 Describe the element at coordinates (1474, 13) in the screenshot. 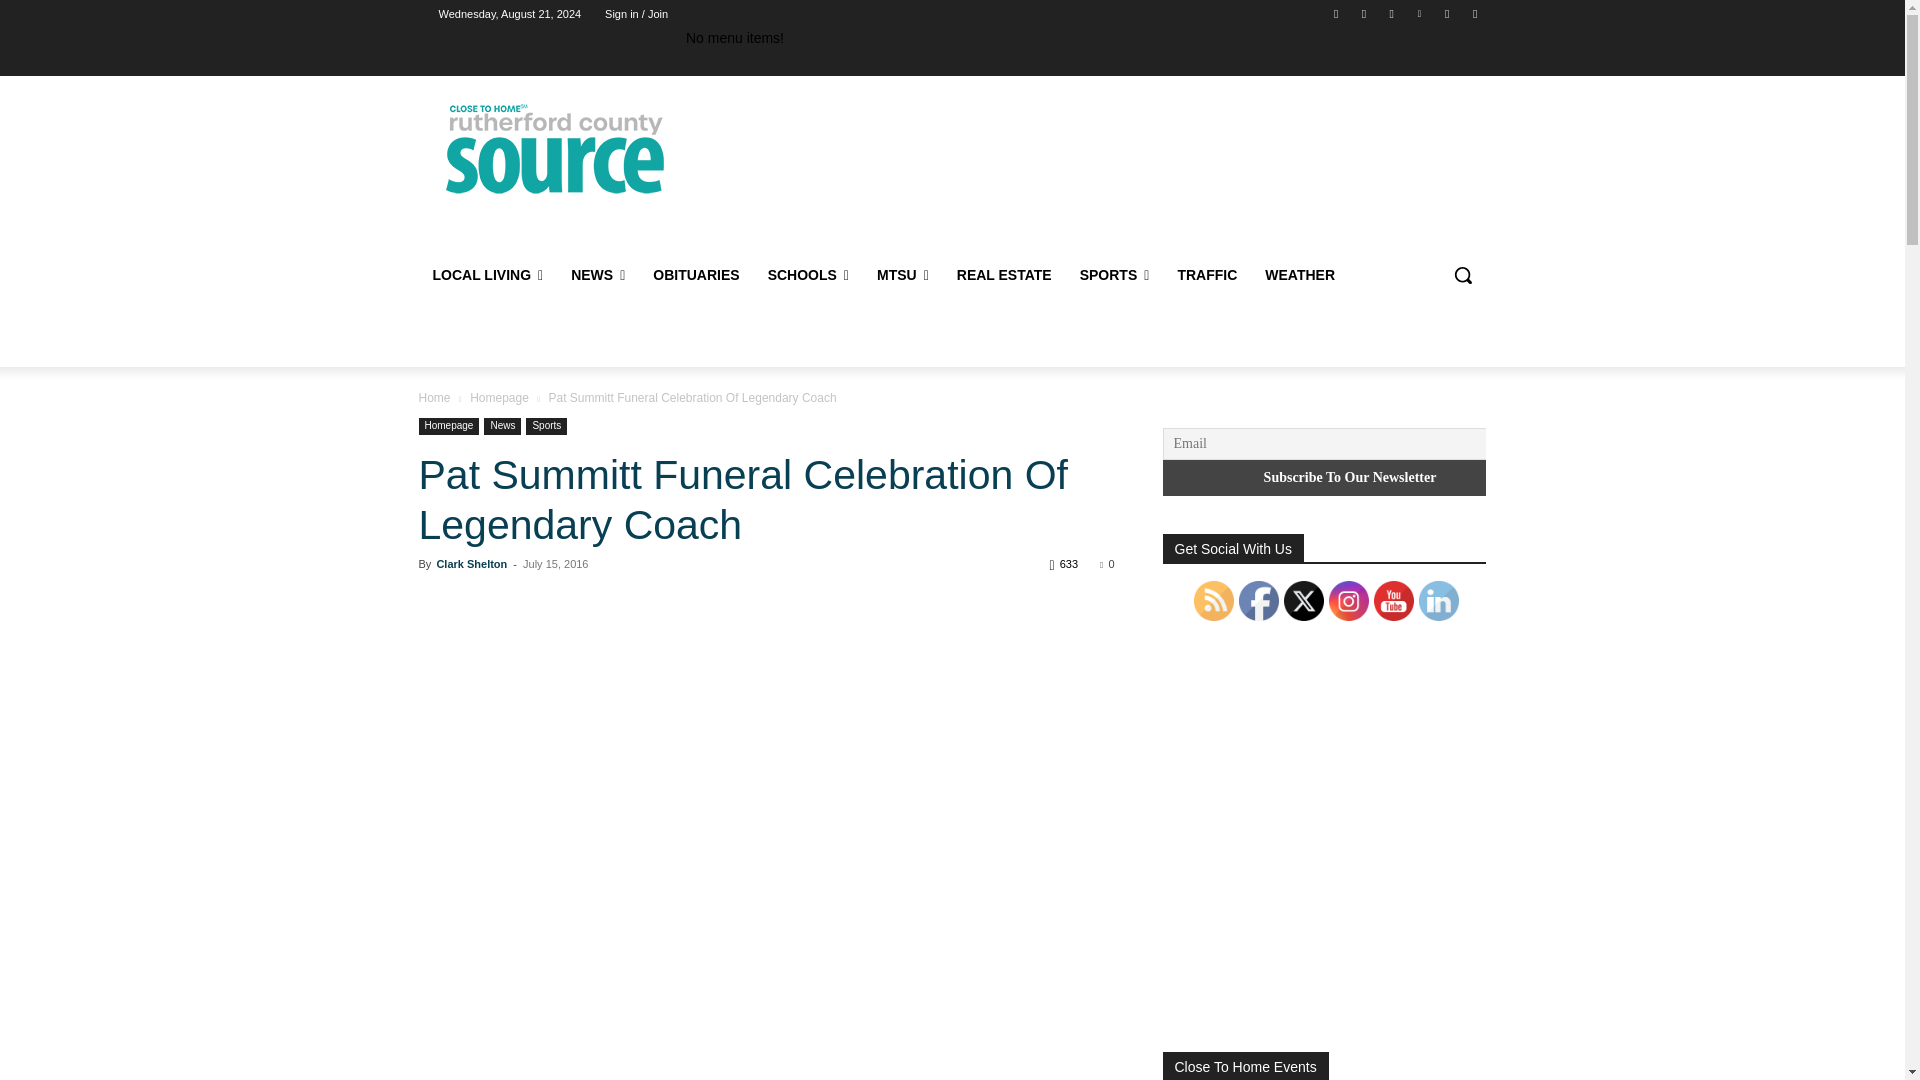

I see `Youtube` at that location.